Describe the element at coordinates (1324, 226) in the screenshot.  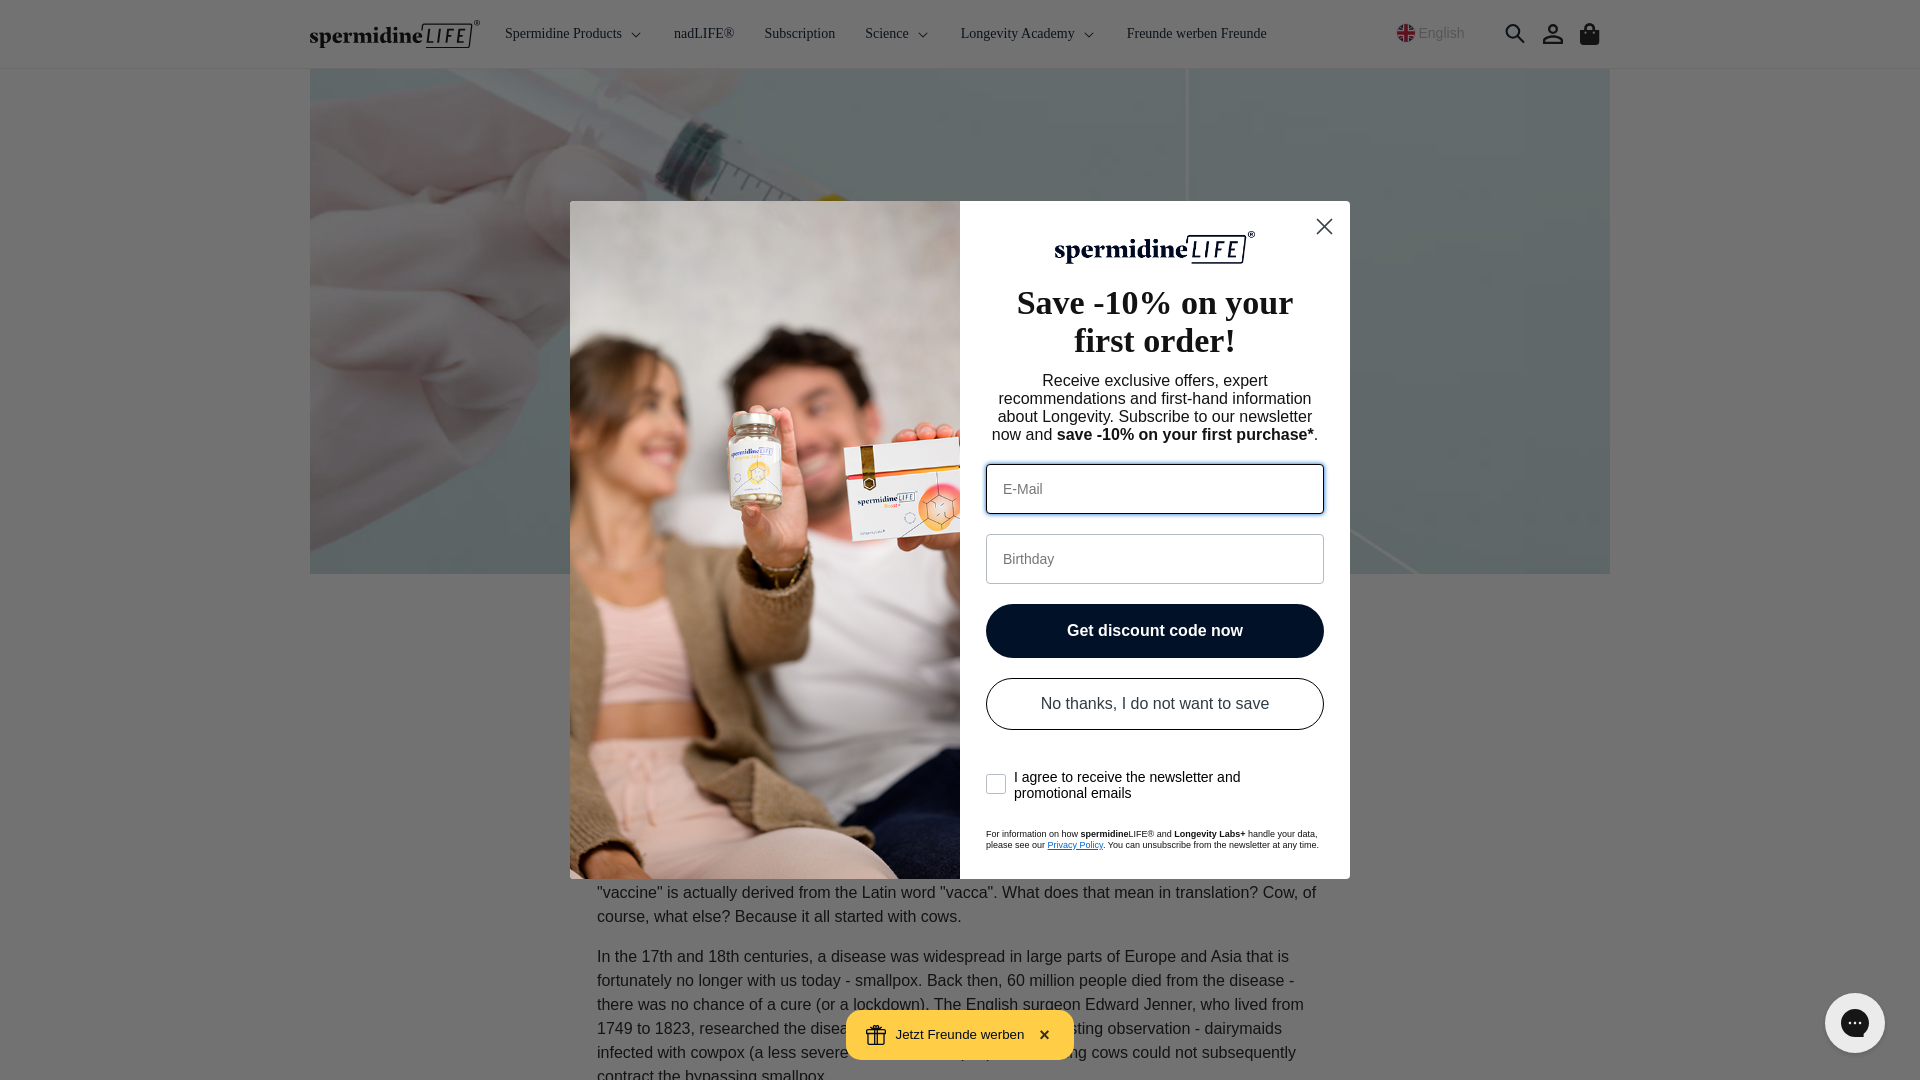
I see `Close dialog 1` at that location.